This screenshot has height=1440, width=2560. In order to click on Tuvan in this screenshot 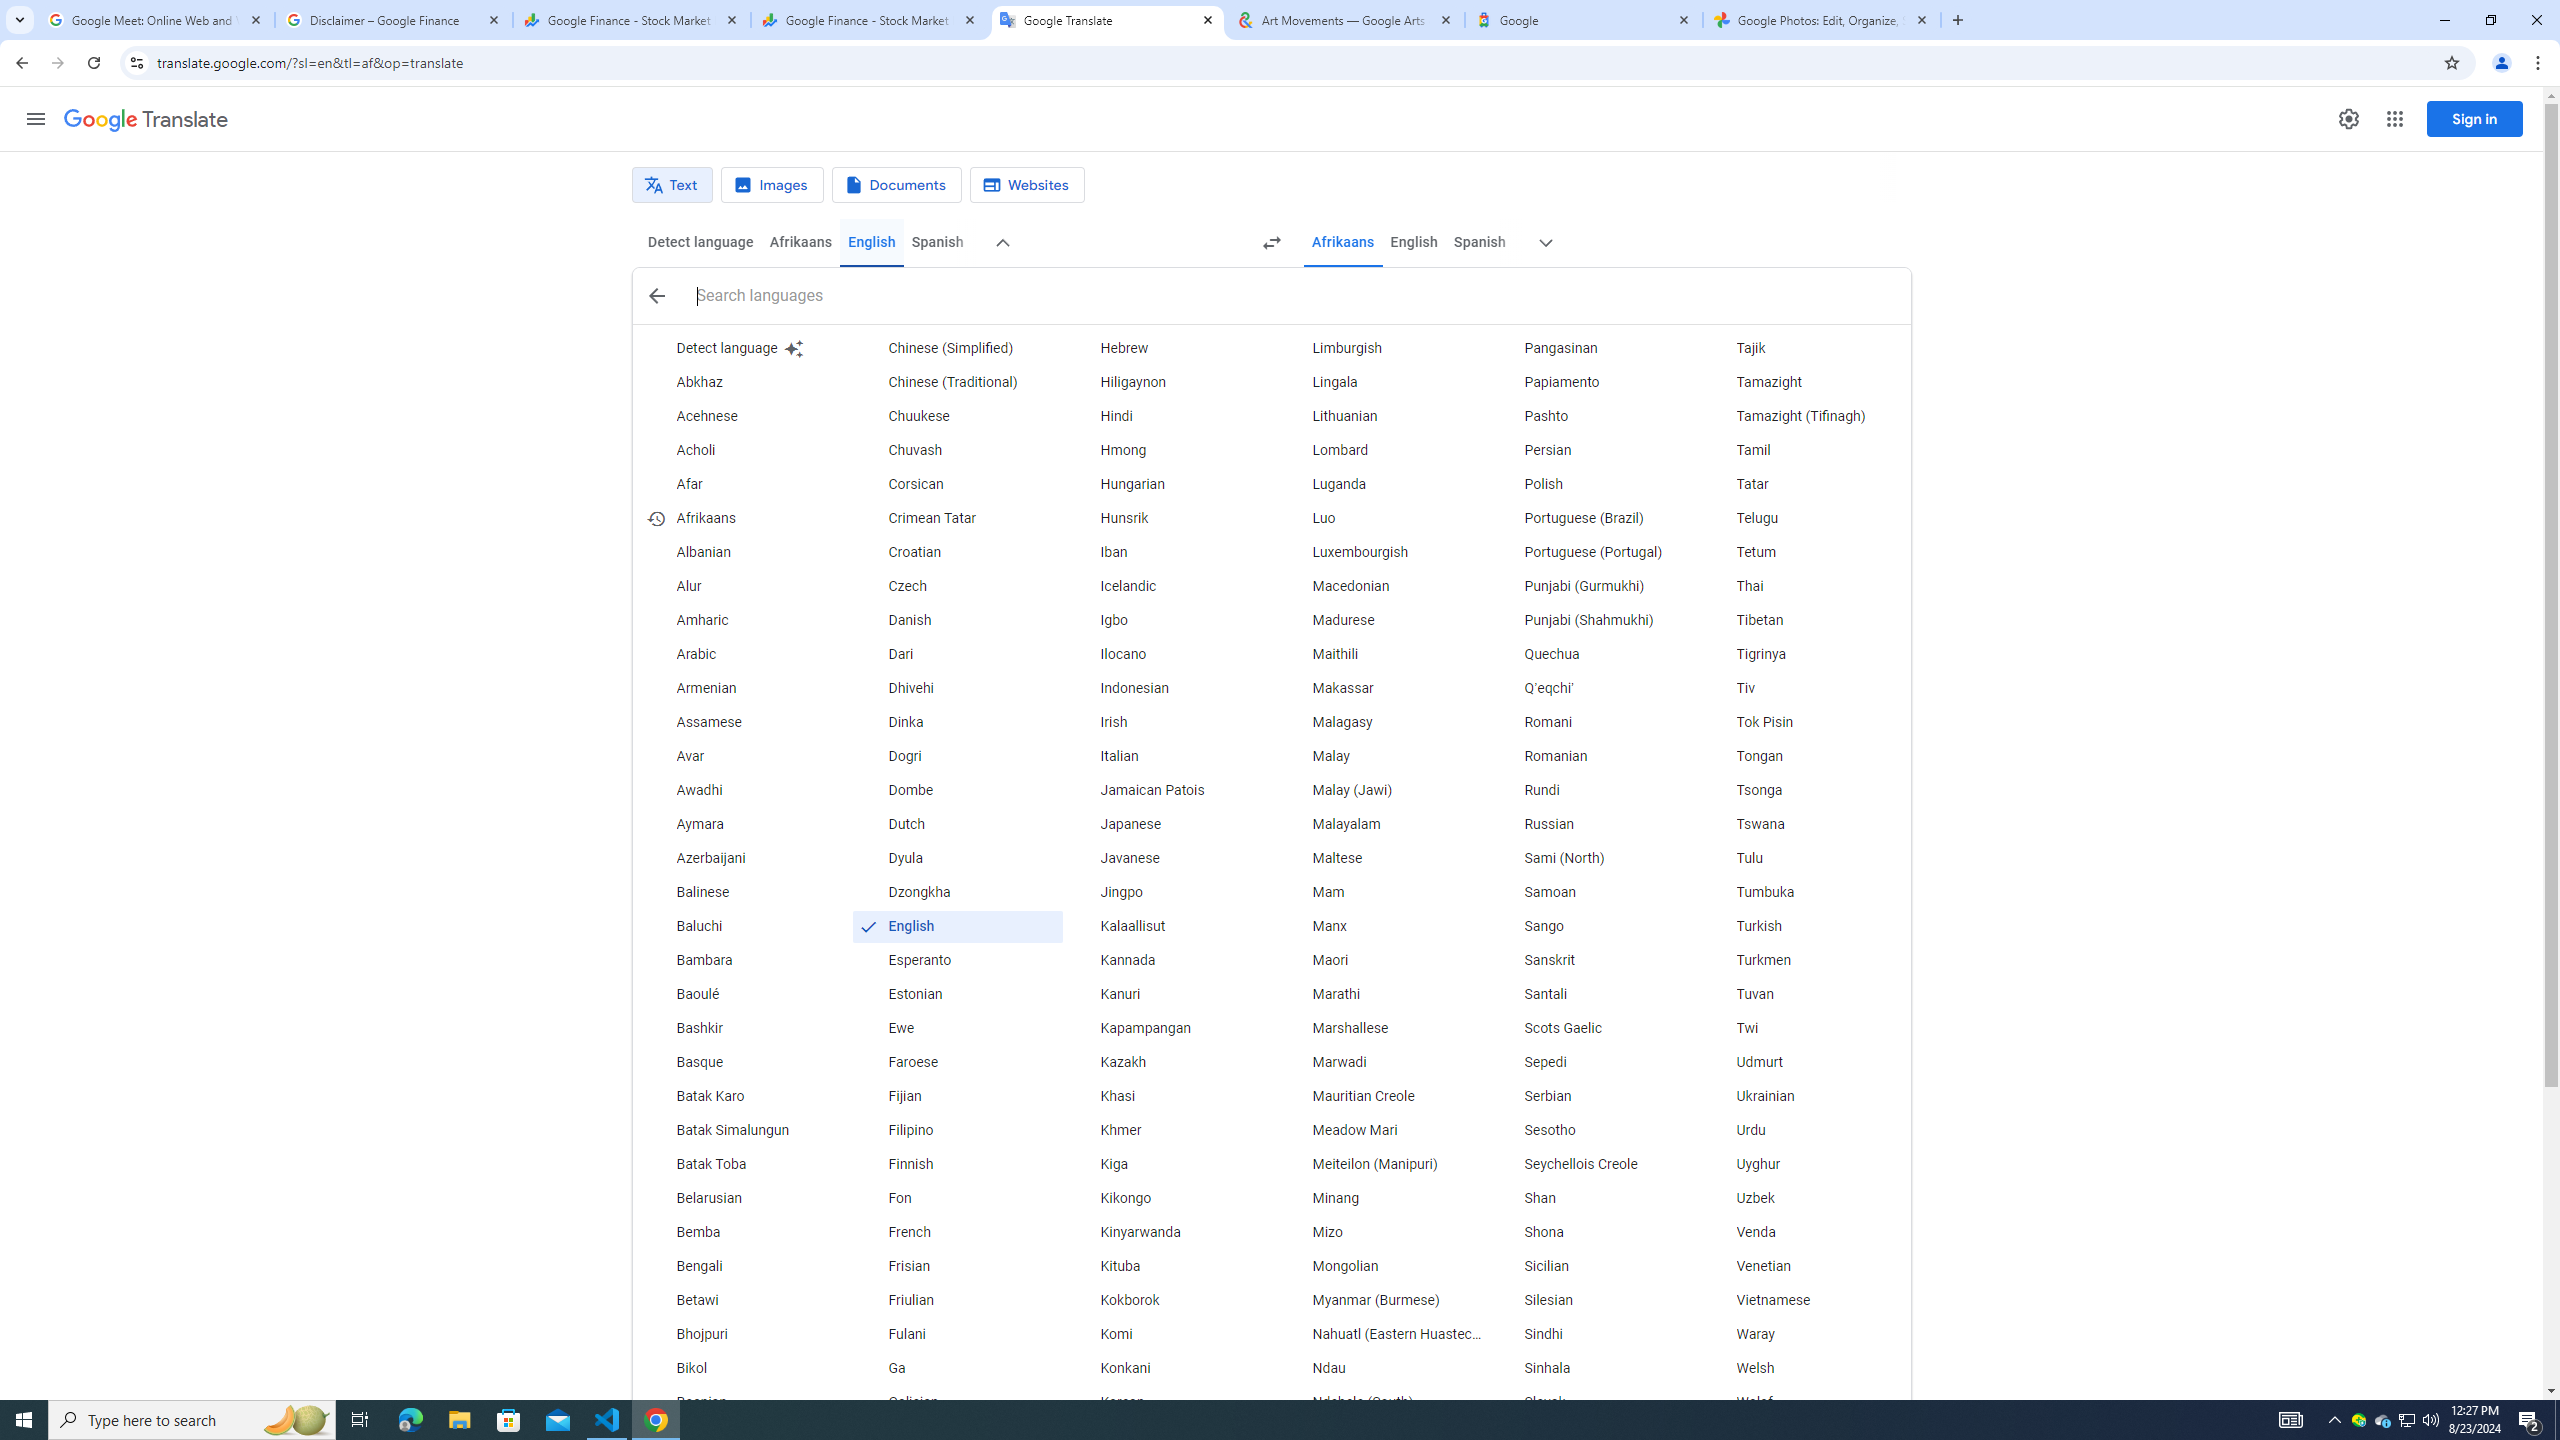, I will do `click(1804, 994)`.